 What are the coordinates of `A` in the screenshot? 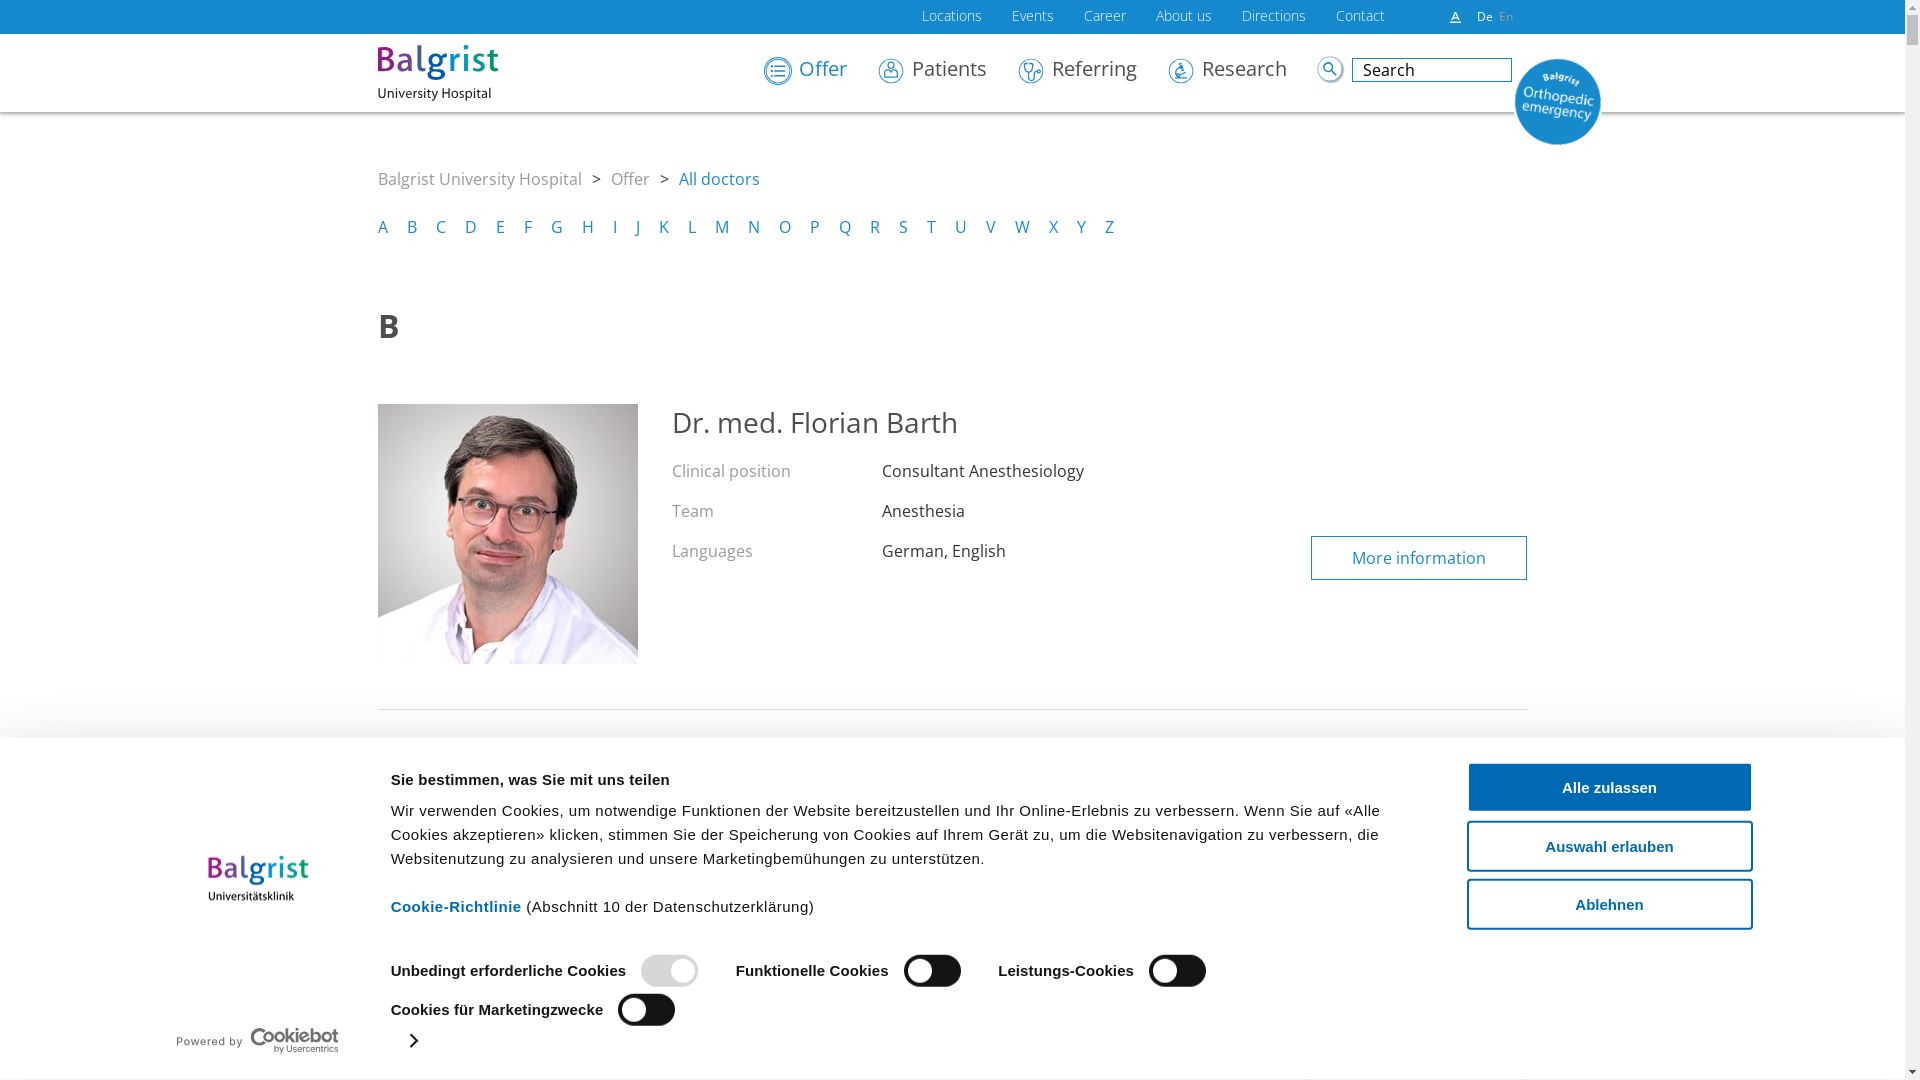 It's located at (383, 227).